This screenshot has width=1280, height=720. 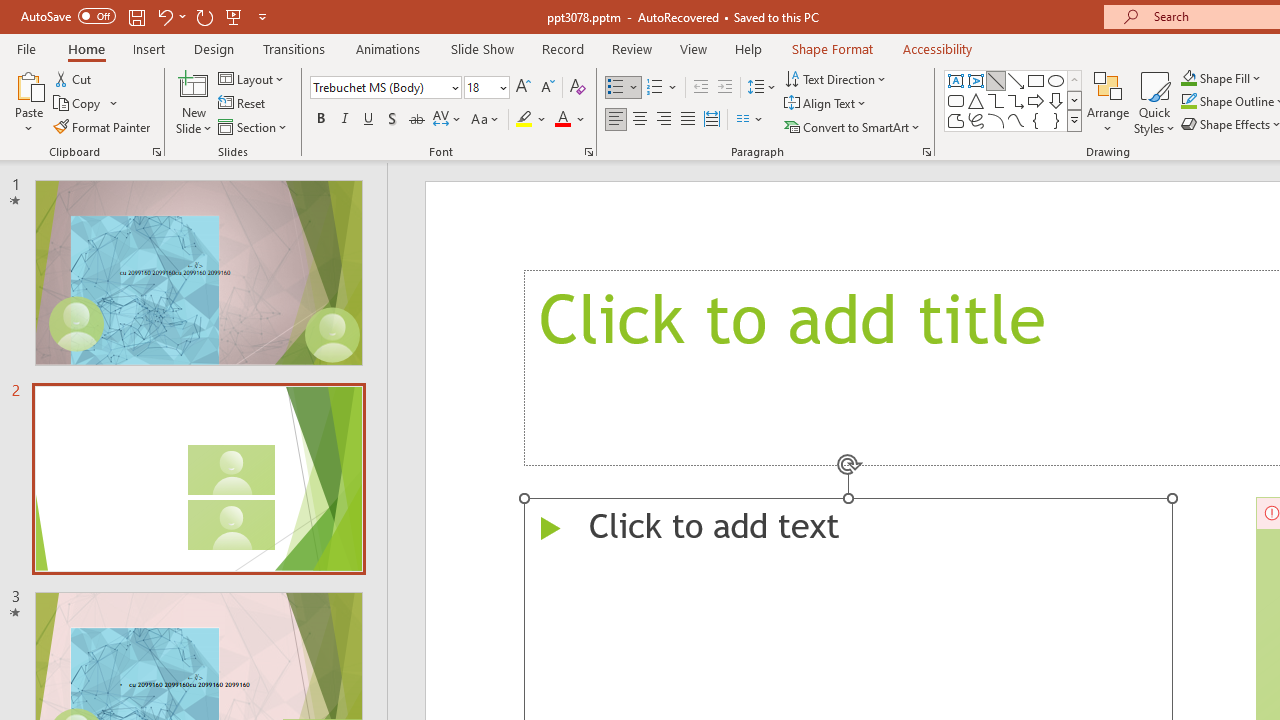 I want to click on Strikethrough, so click(x=416, y=120).